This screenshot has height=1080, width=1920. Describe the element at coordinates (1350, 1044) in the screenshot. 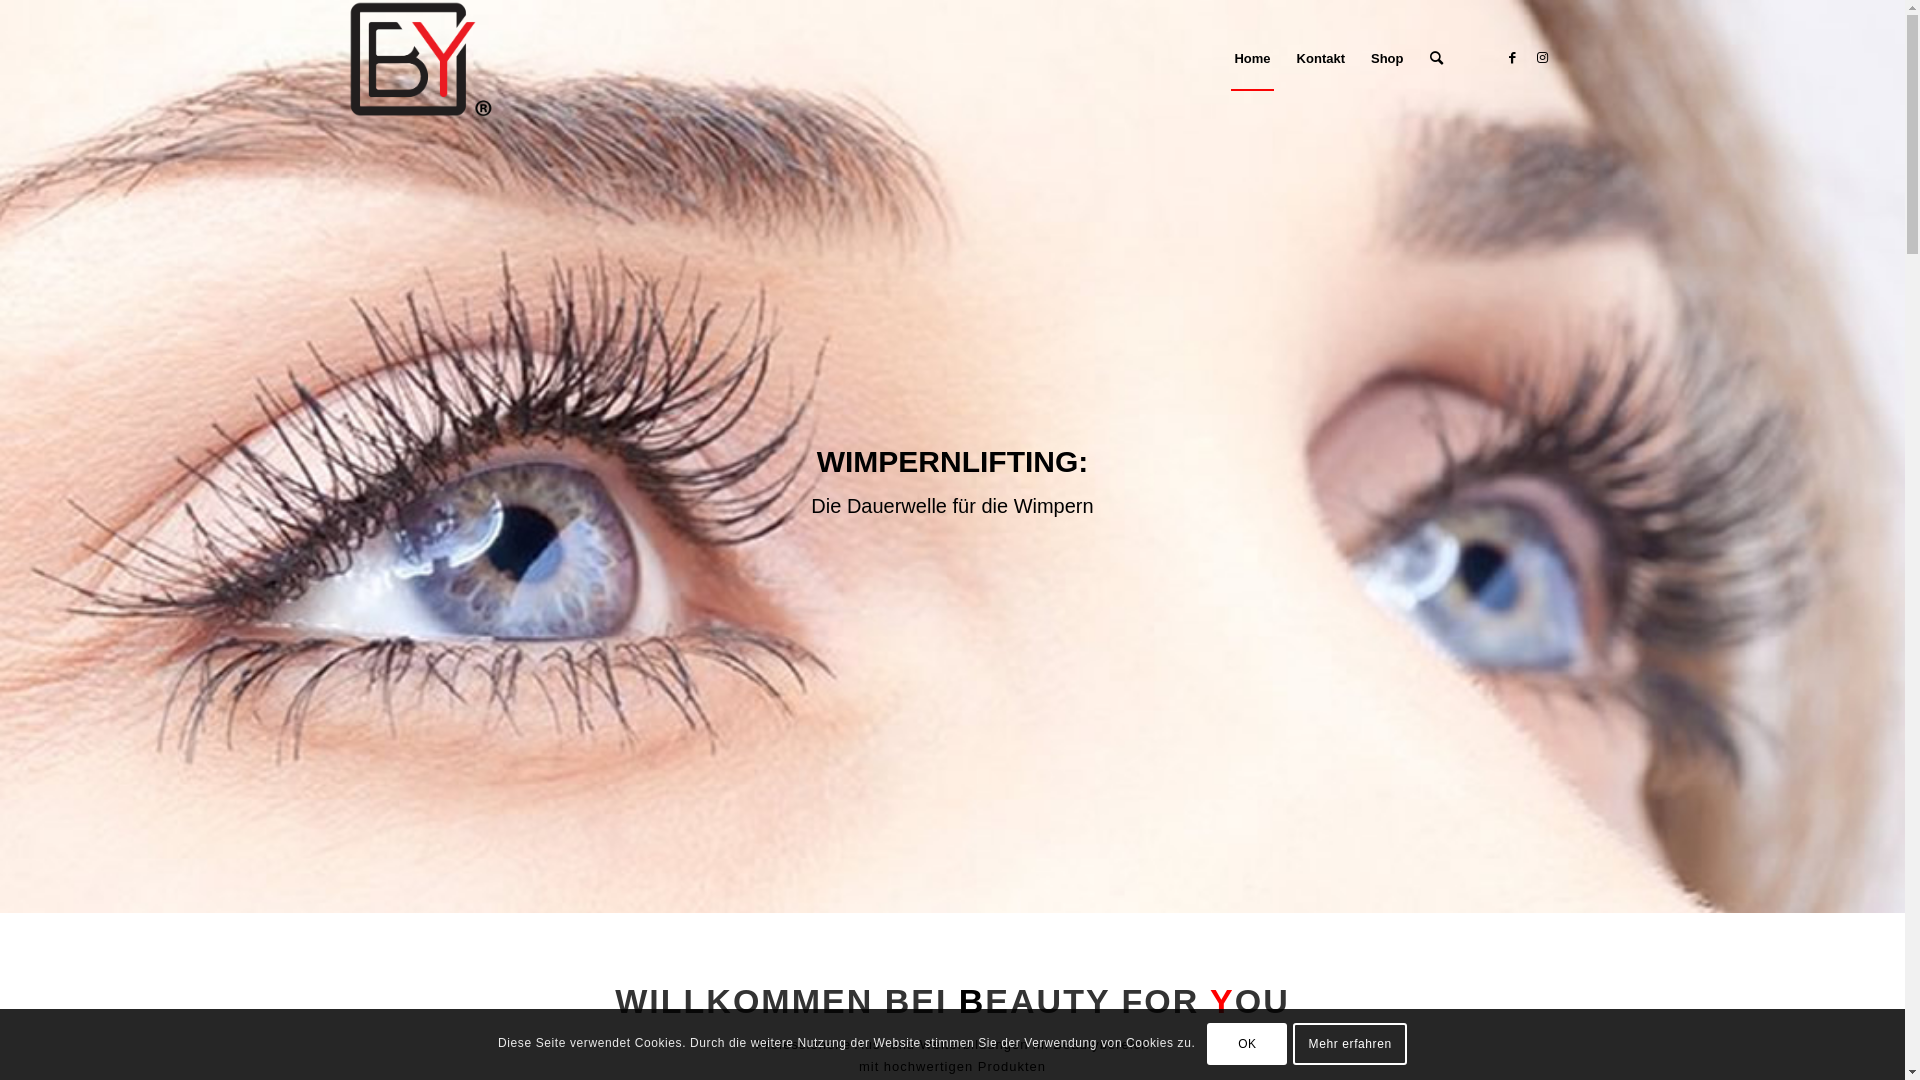

I see `Mehr erfahren` at that location.